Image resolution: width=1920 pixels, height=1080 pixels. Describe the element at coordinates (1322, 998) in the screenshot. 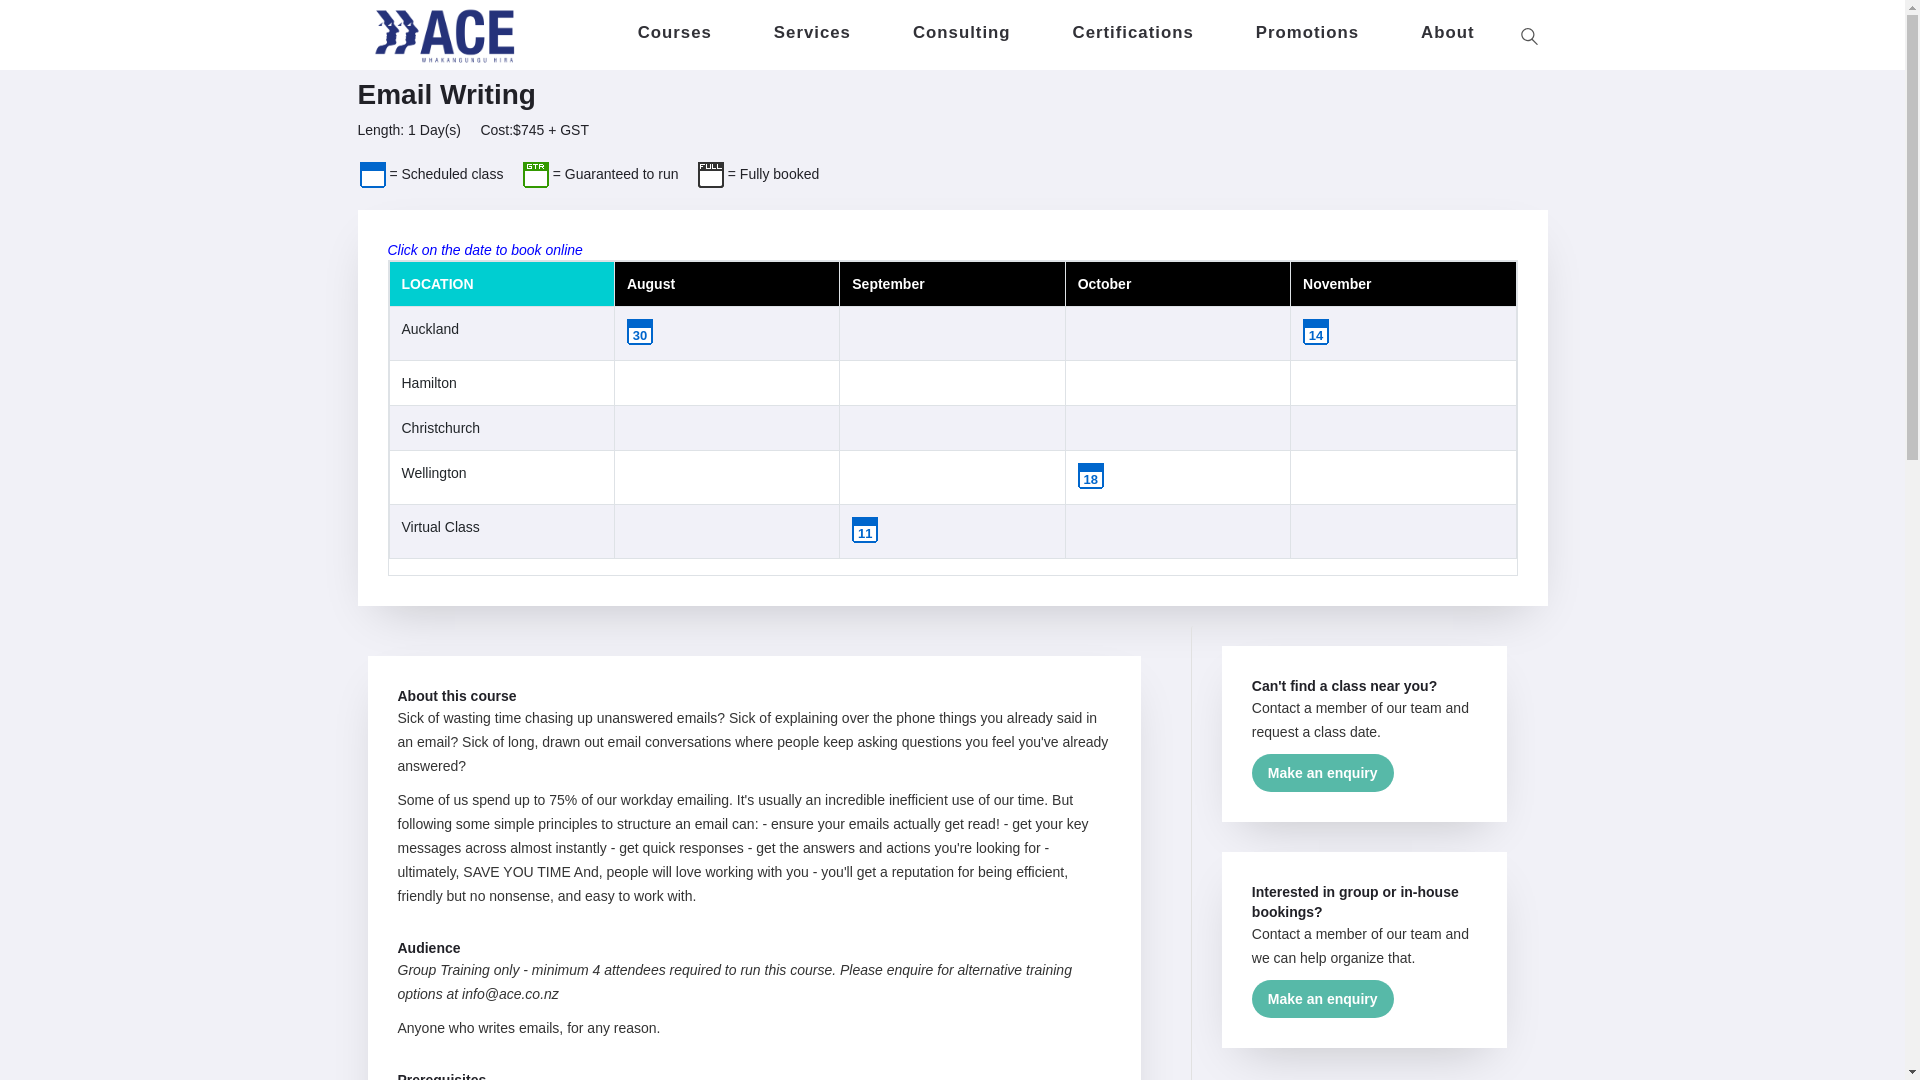

I see `Make an enquiry` at that location.